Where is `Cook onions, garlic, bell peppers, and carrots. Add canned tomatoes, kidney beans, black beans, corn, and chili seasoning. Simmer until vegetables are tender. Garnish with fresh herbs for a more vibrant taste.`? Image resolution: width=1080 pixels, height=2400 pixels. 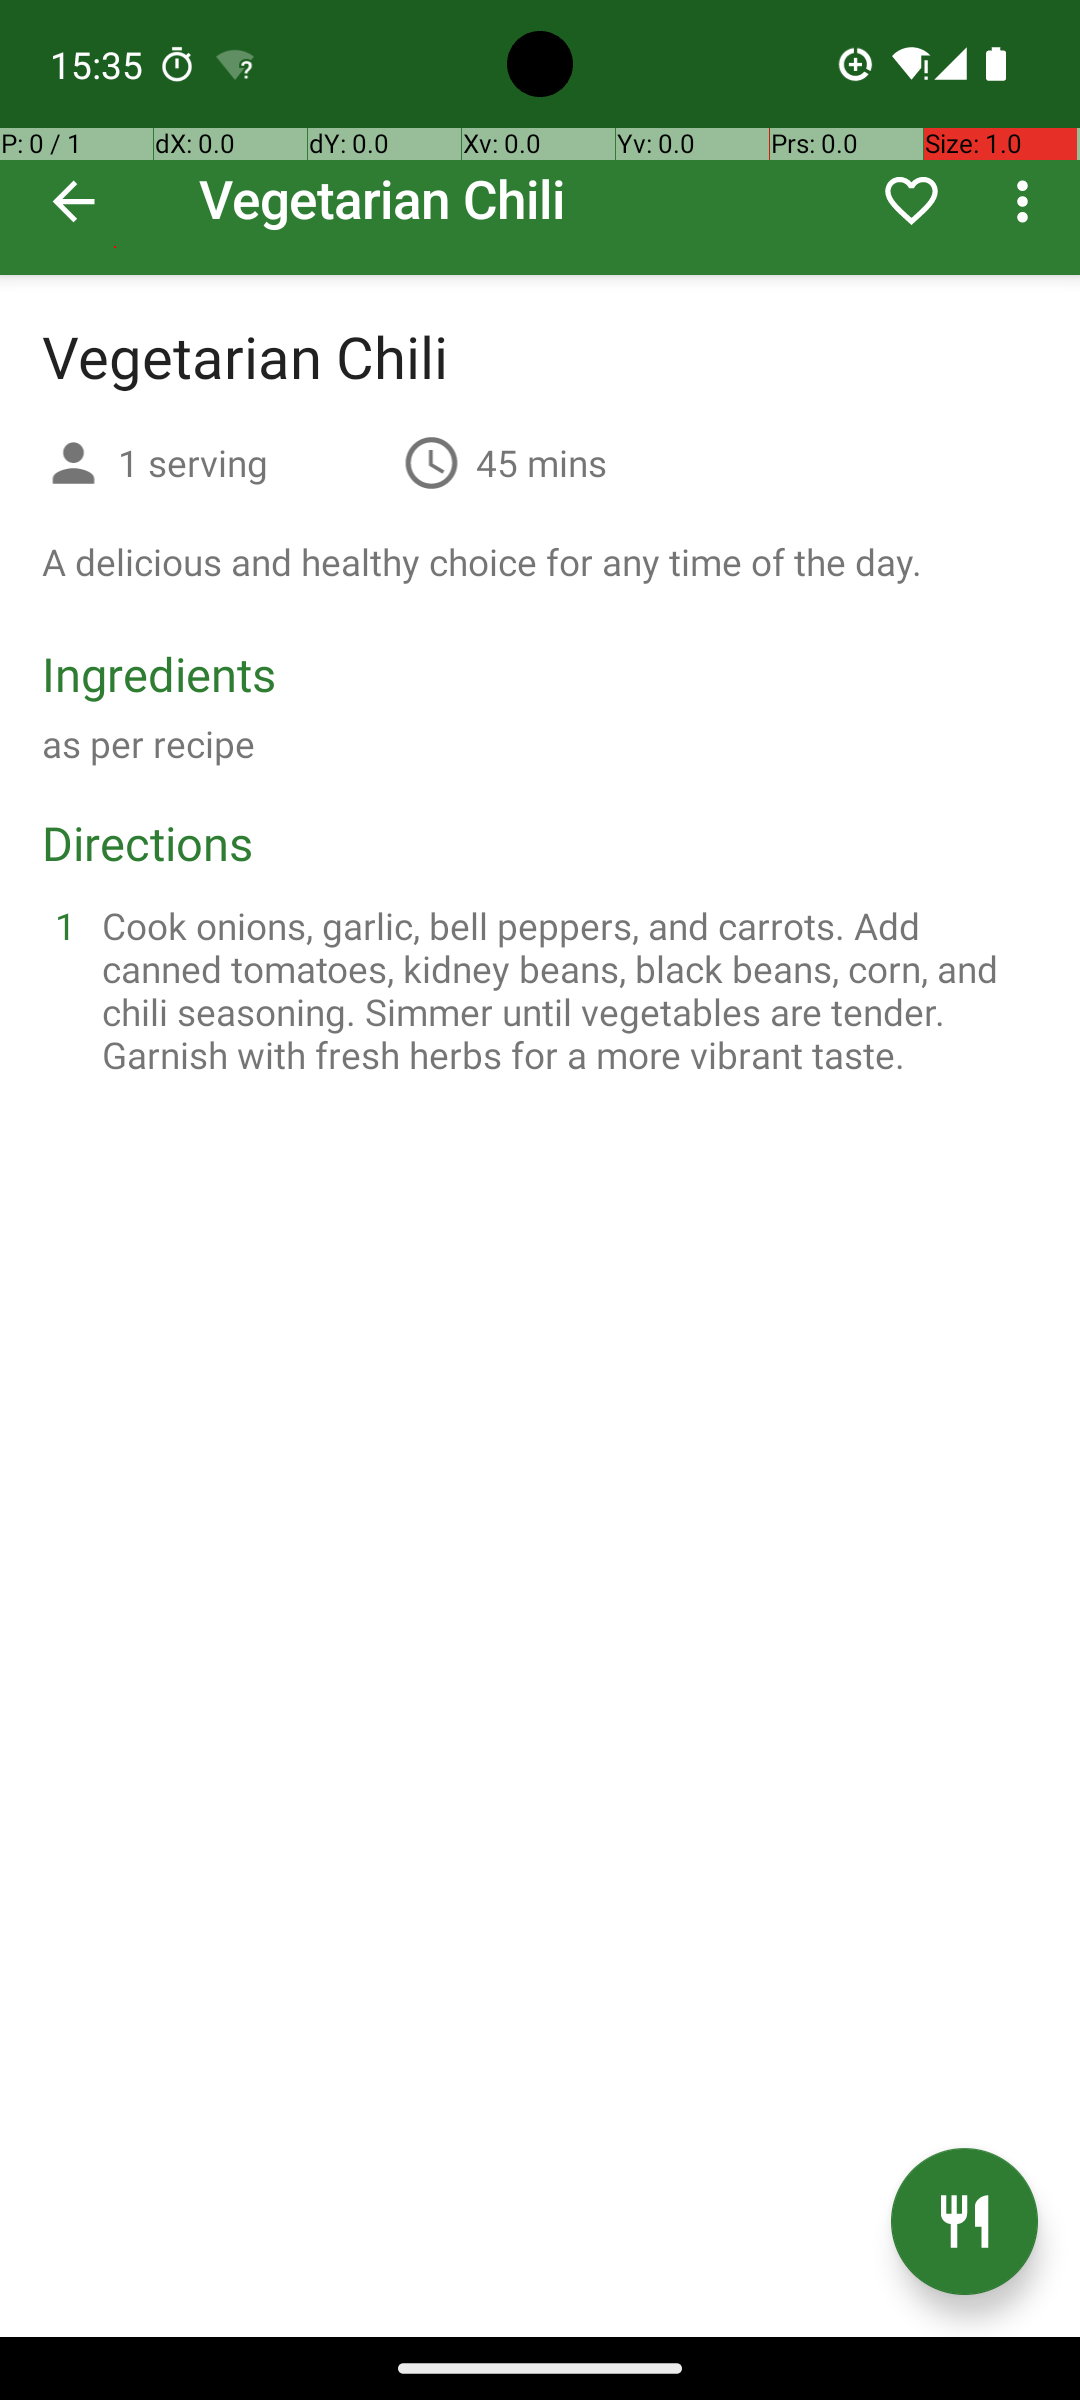
Cook onions, garlic, bell peppers, and carrots. Add canned tomatoes, kidney beans, black beans, corn, and chili seasoning. Simmer until vegetables are tender. Garnish with fresh herbs for a more vibrant taste. is located at coordinates (564, 990).